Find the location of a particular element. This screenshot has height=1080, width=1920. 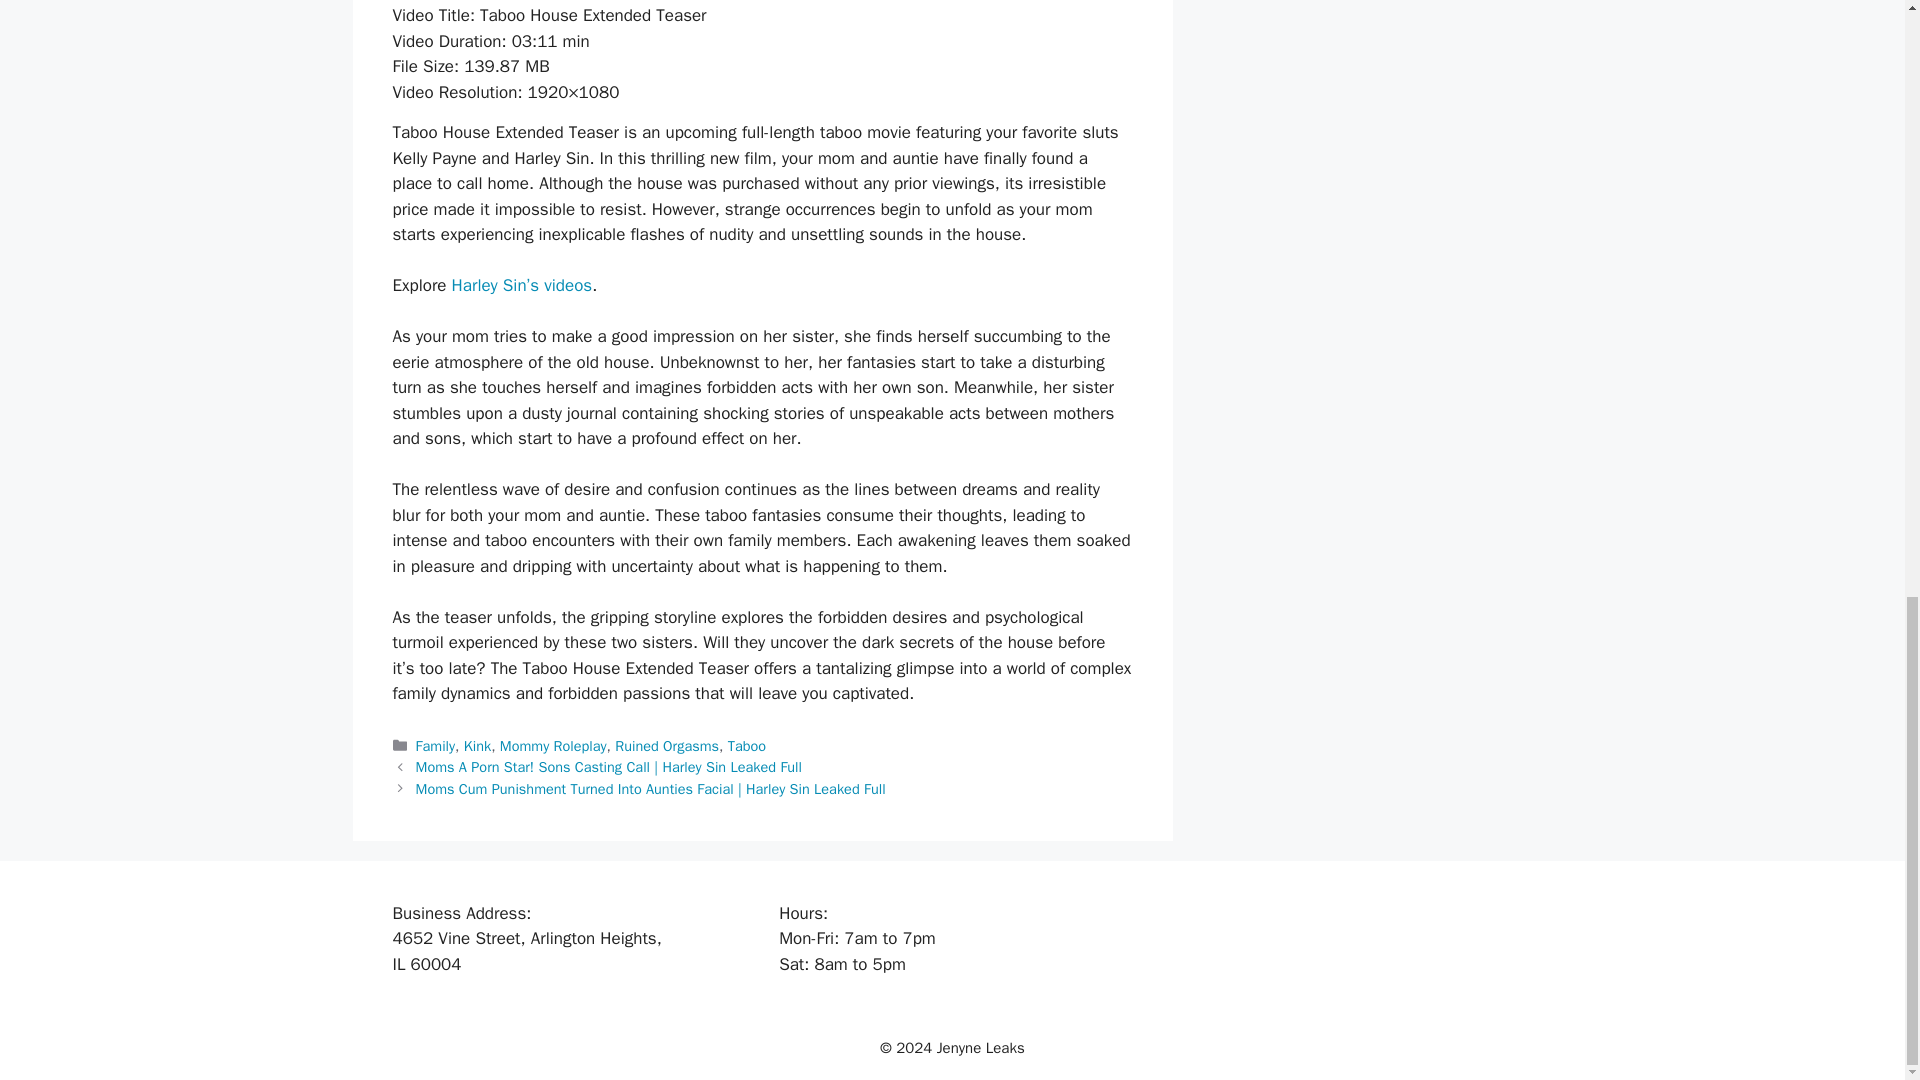

Mommy Roleplay is located at coordinates (552, 745).